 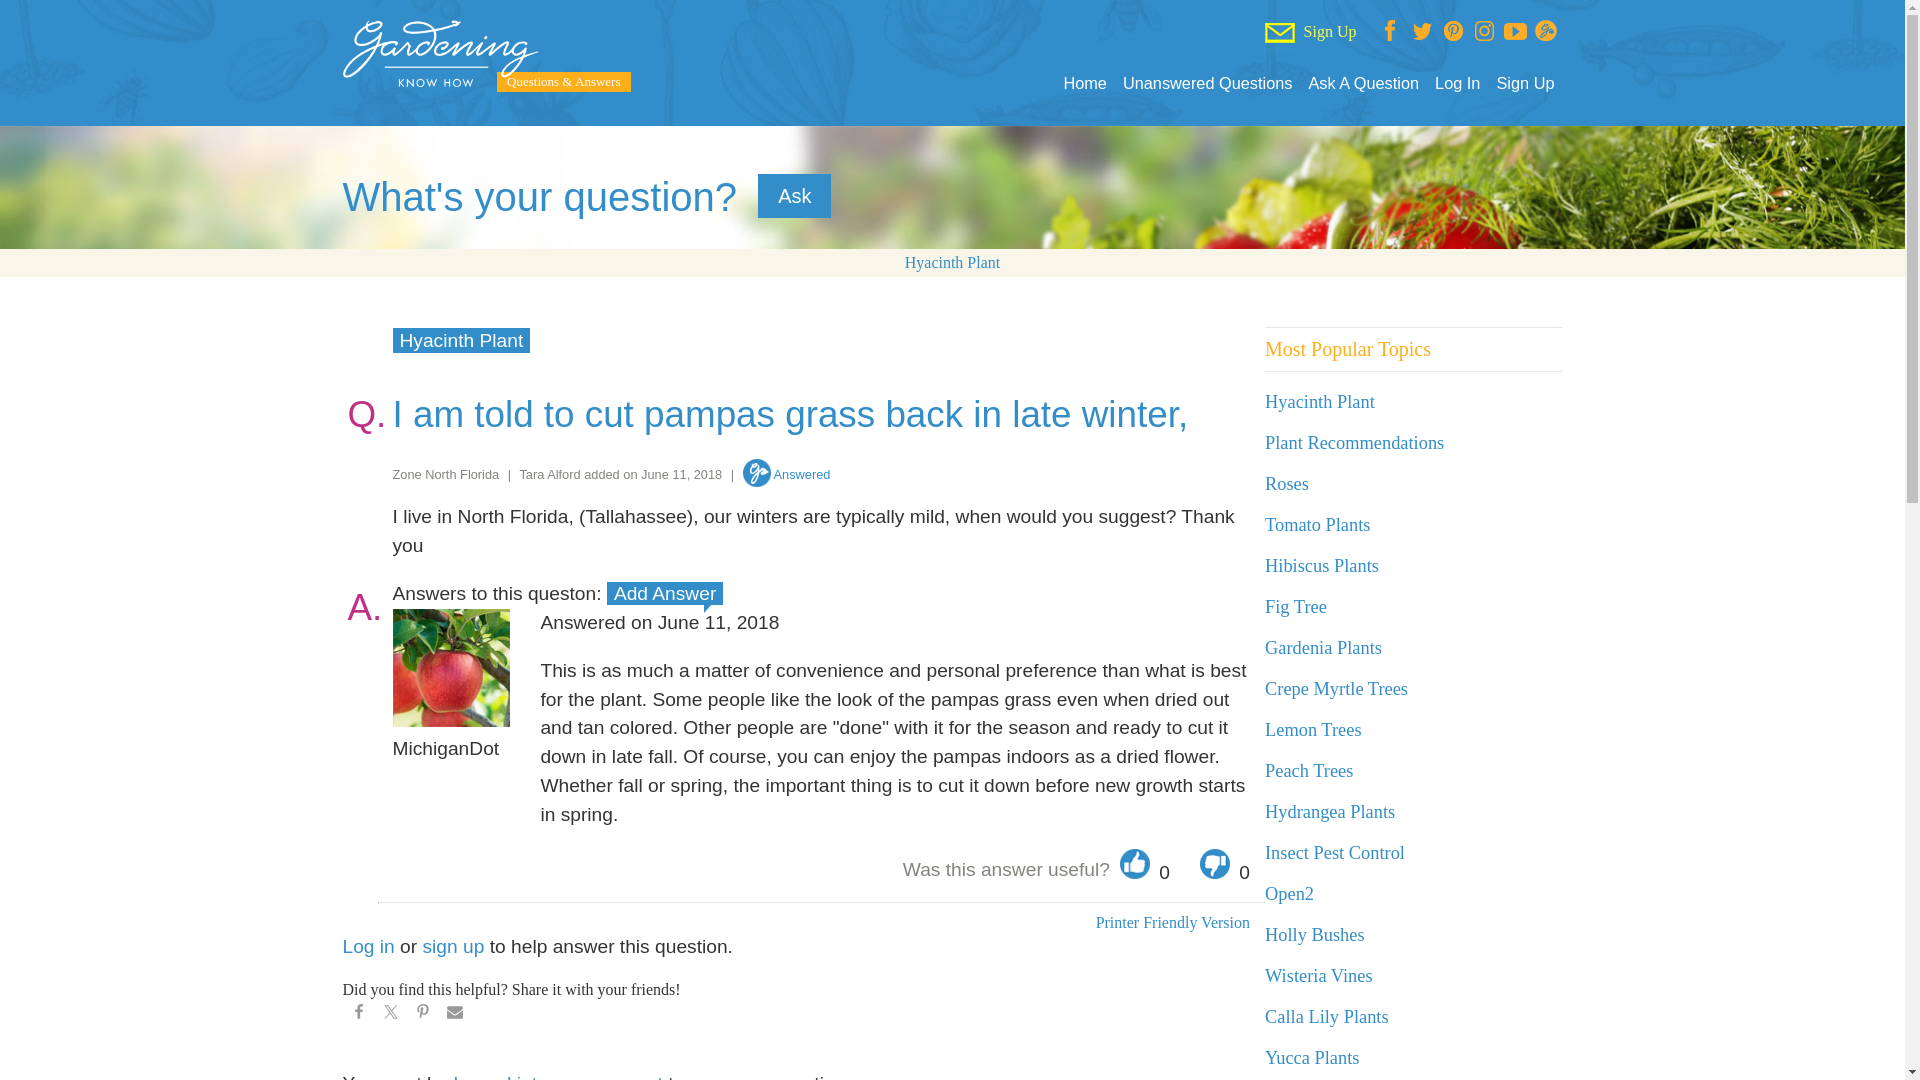 What do you see at coordinates (390, 1015) in the screenshot?
I see `Share on Twitter` at bounding box center [390, 1015].